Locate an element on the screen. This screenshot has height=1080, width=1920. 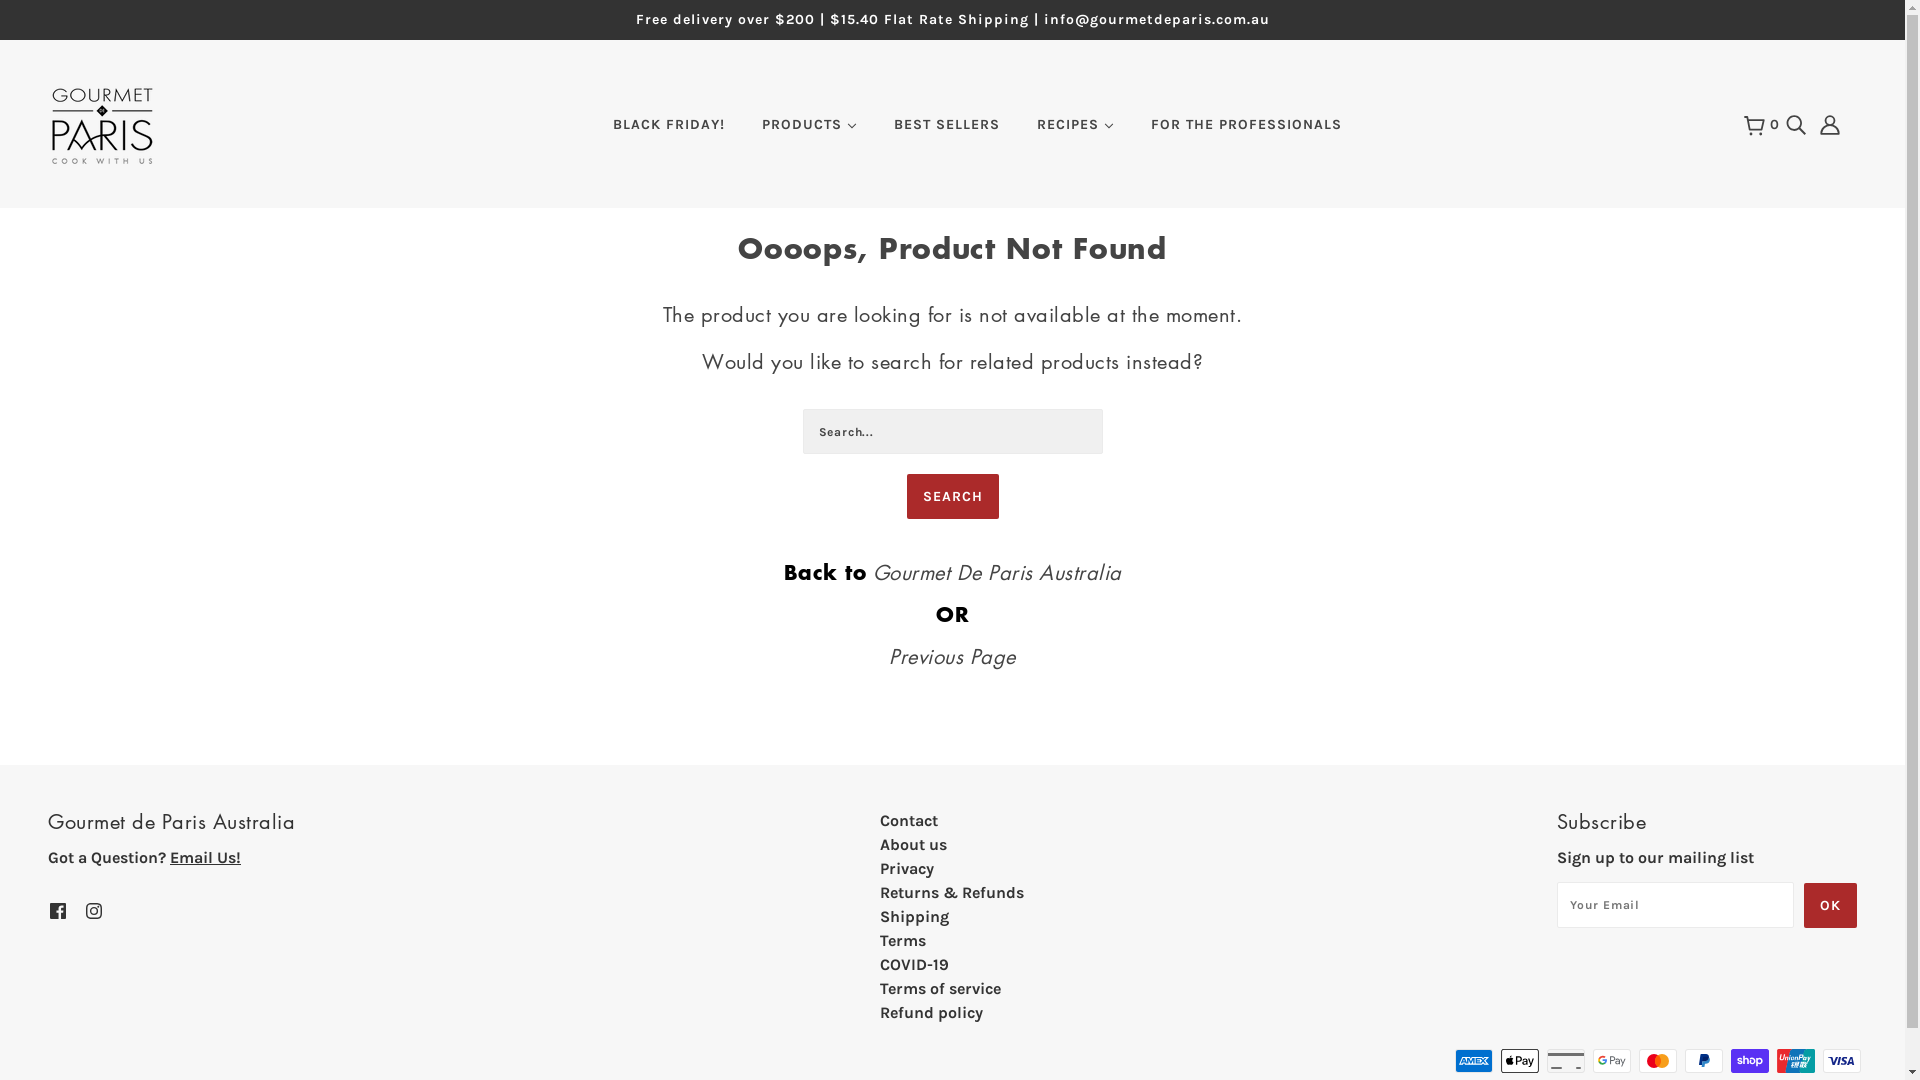
Returns & Refunds is located at coordinates (952, 892).